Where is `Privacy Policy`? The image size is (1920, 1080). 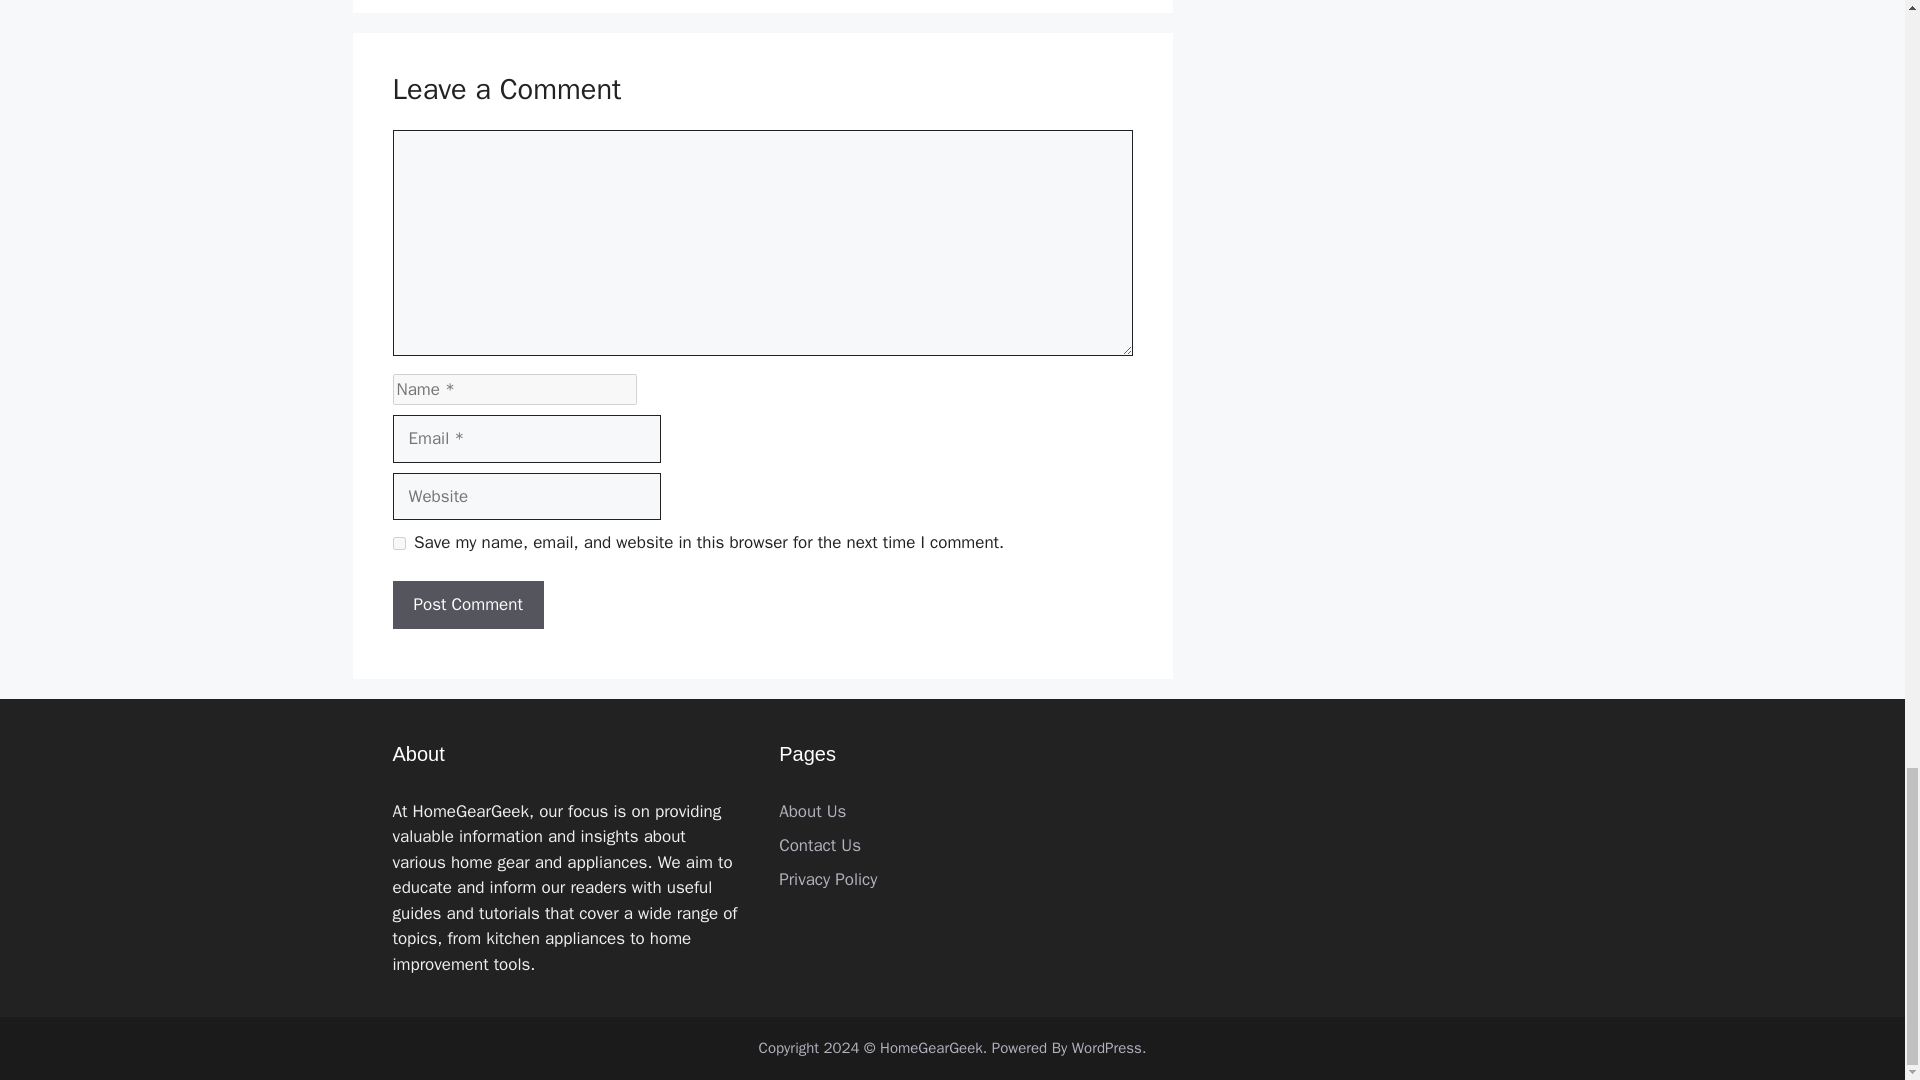
Privacy Policy is located at coordinates (828, 879).